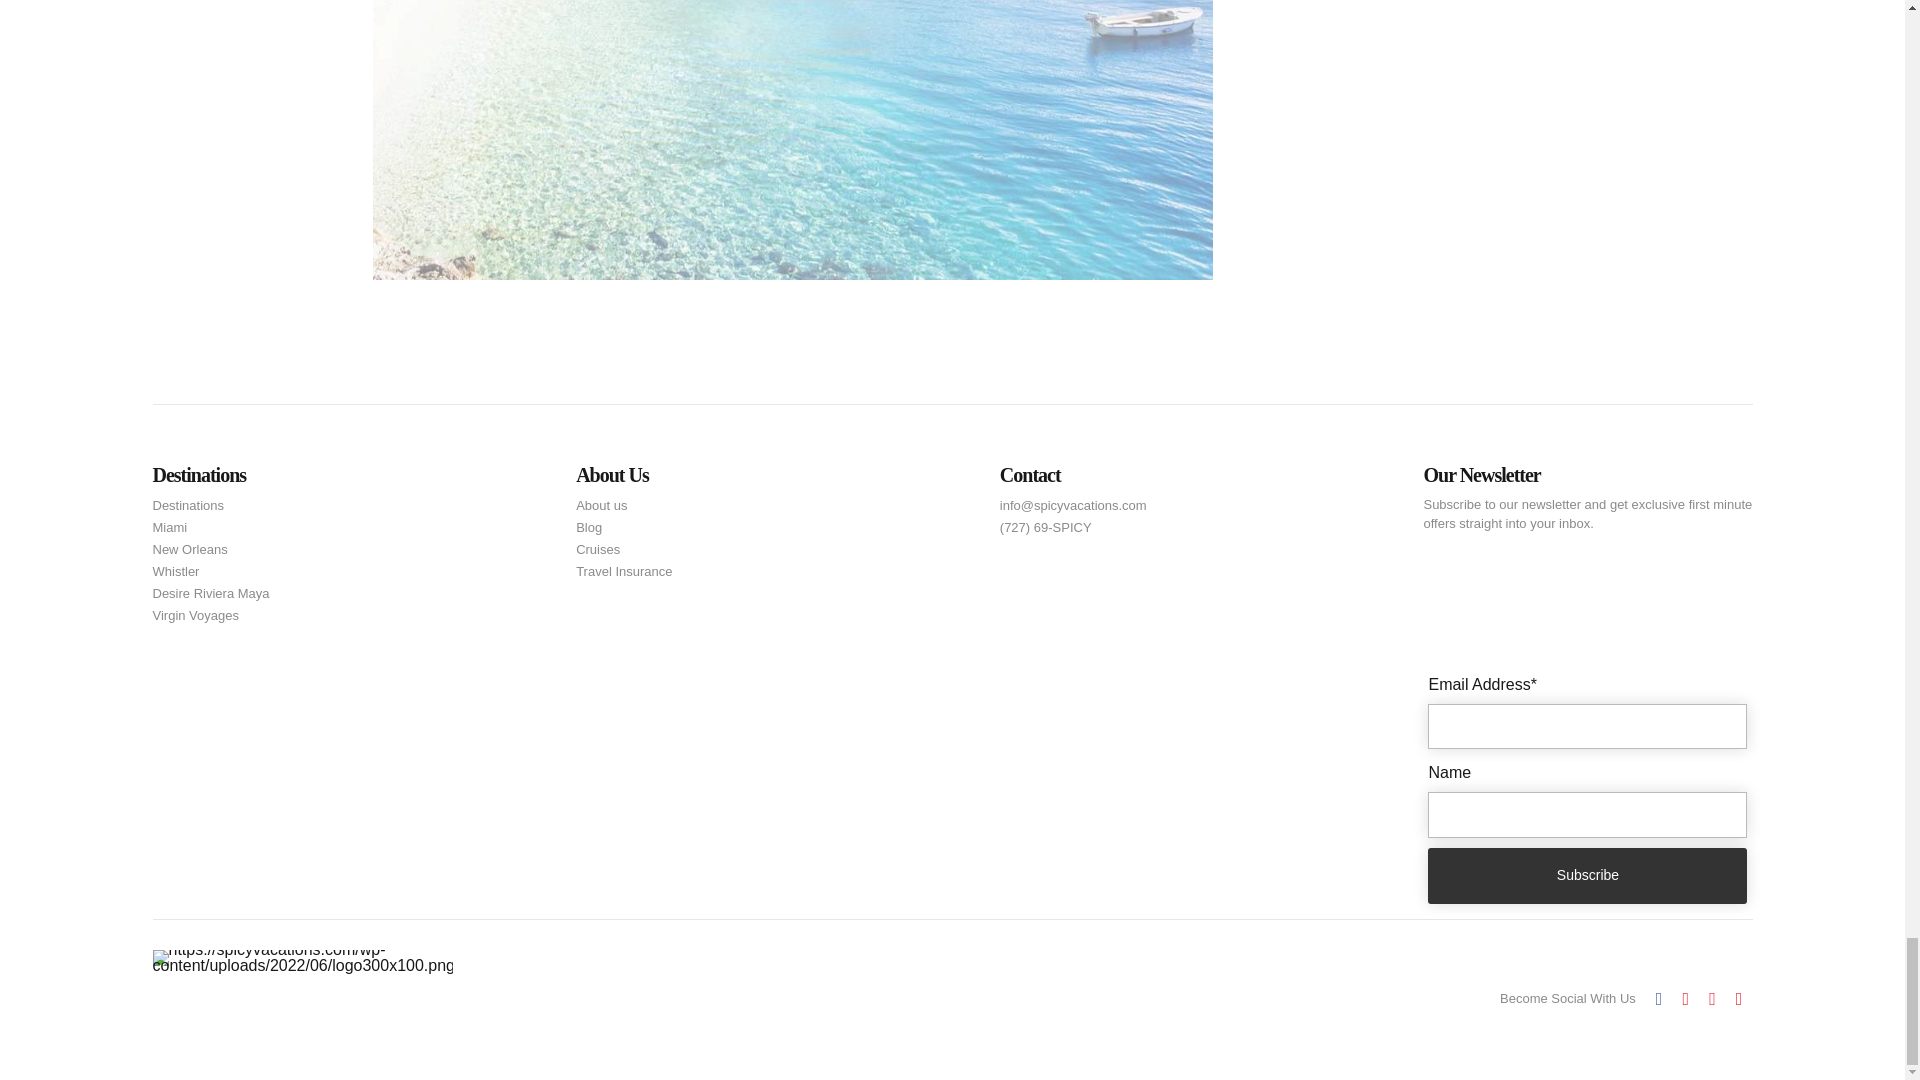  I want to click on Subscribe, so click(1588, 875).